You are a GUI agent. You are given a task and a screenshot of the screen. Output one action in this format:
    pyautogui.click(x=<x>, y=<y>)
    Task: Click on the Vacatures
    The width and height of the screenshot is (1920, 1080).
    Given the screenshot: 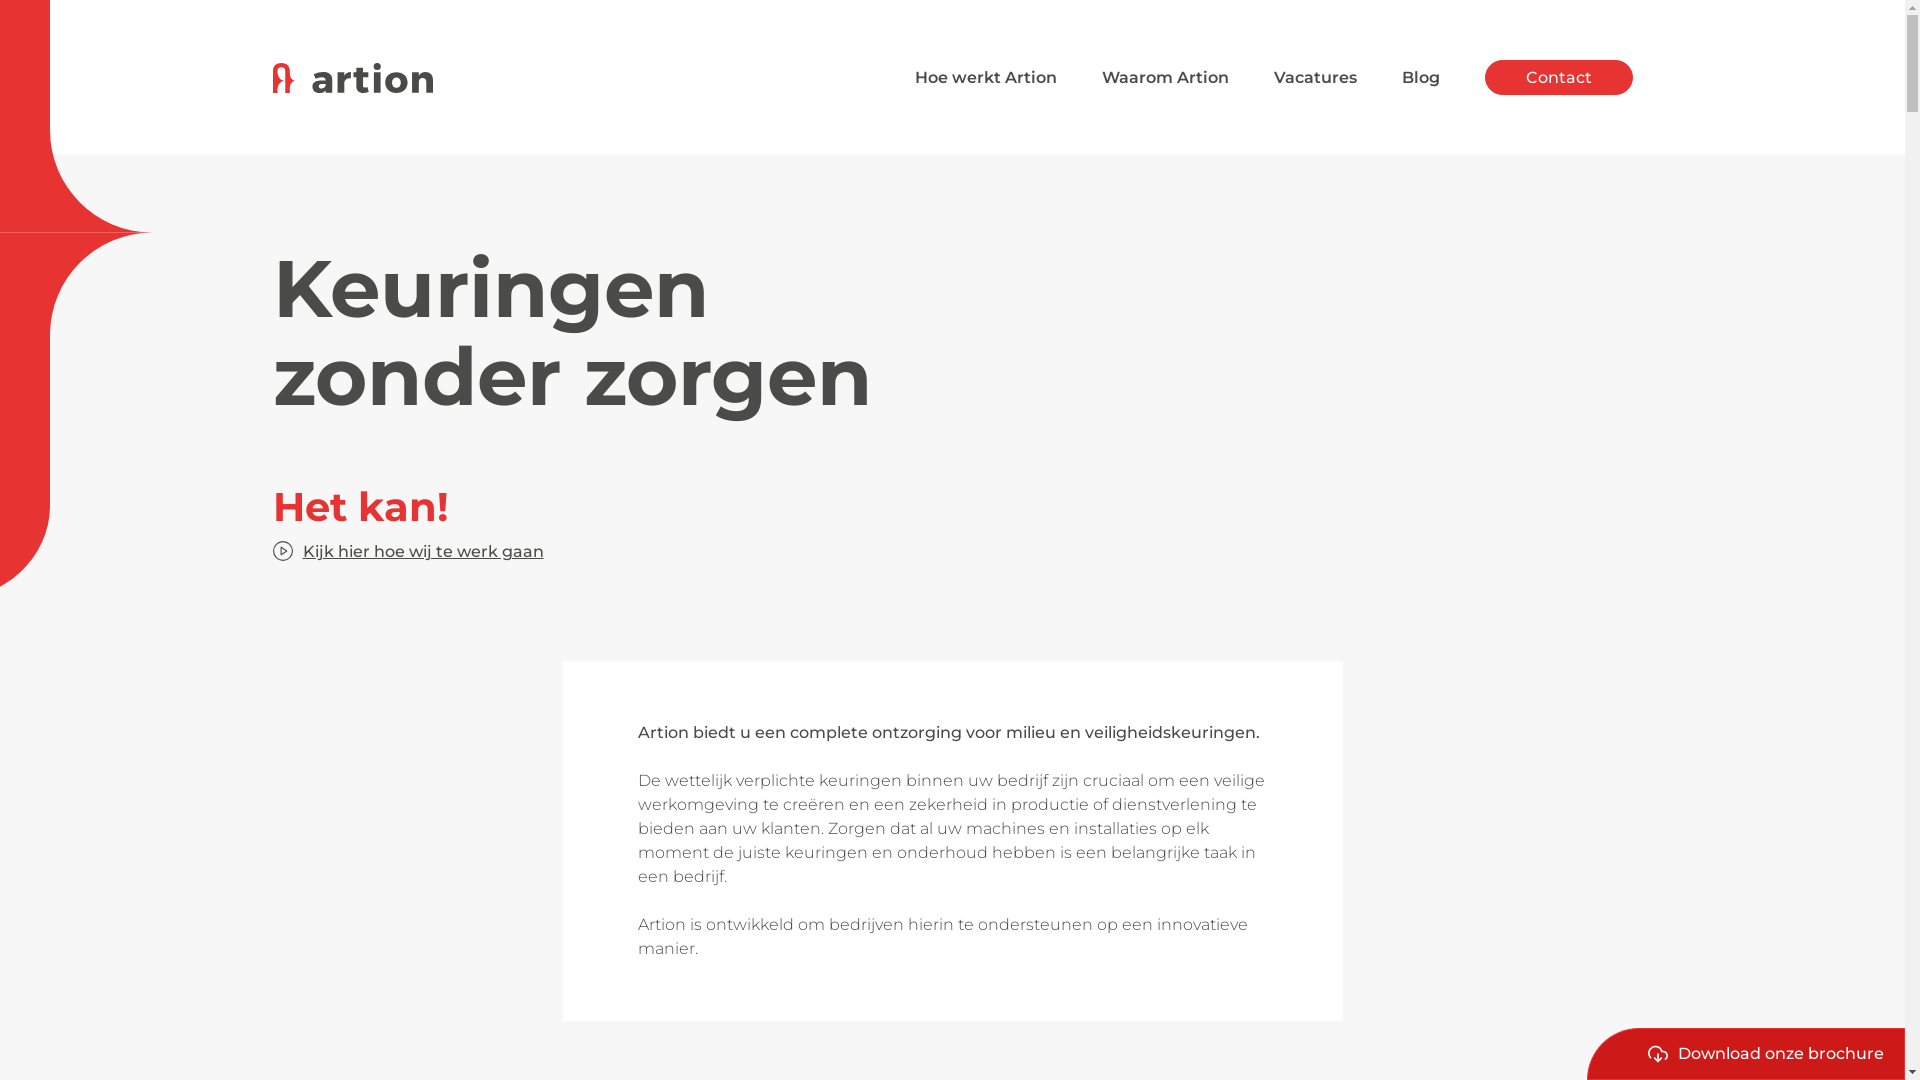 What is the action you would take?
    pyautogui.click(x=1316, y=78)
    